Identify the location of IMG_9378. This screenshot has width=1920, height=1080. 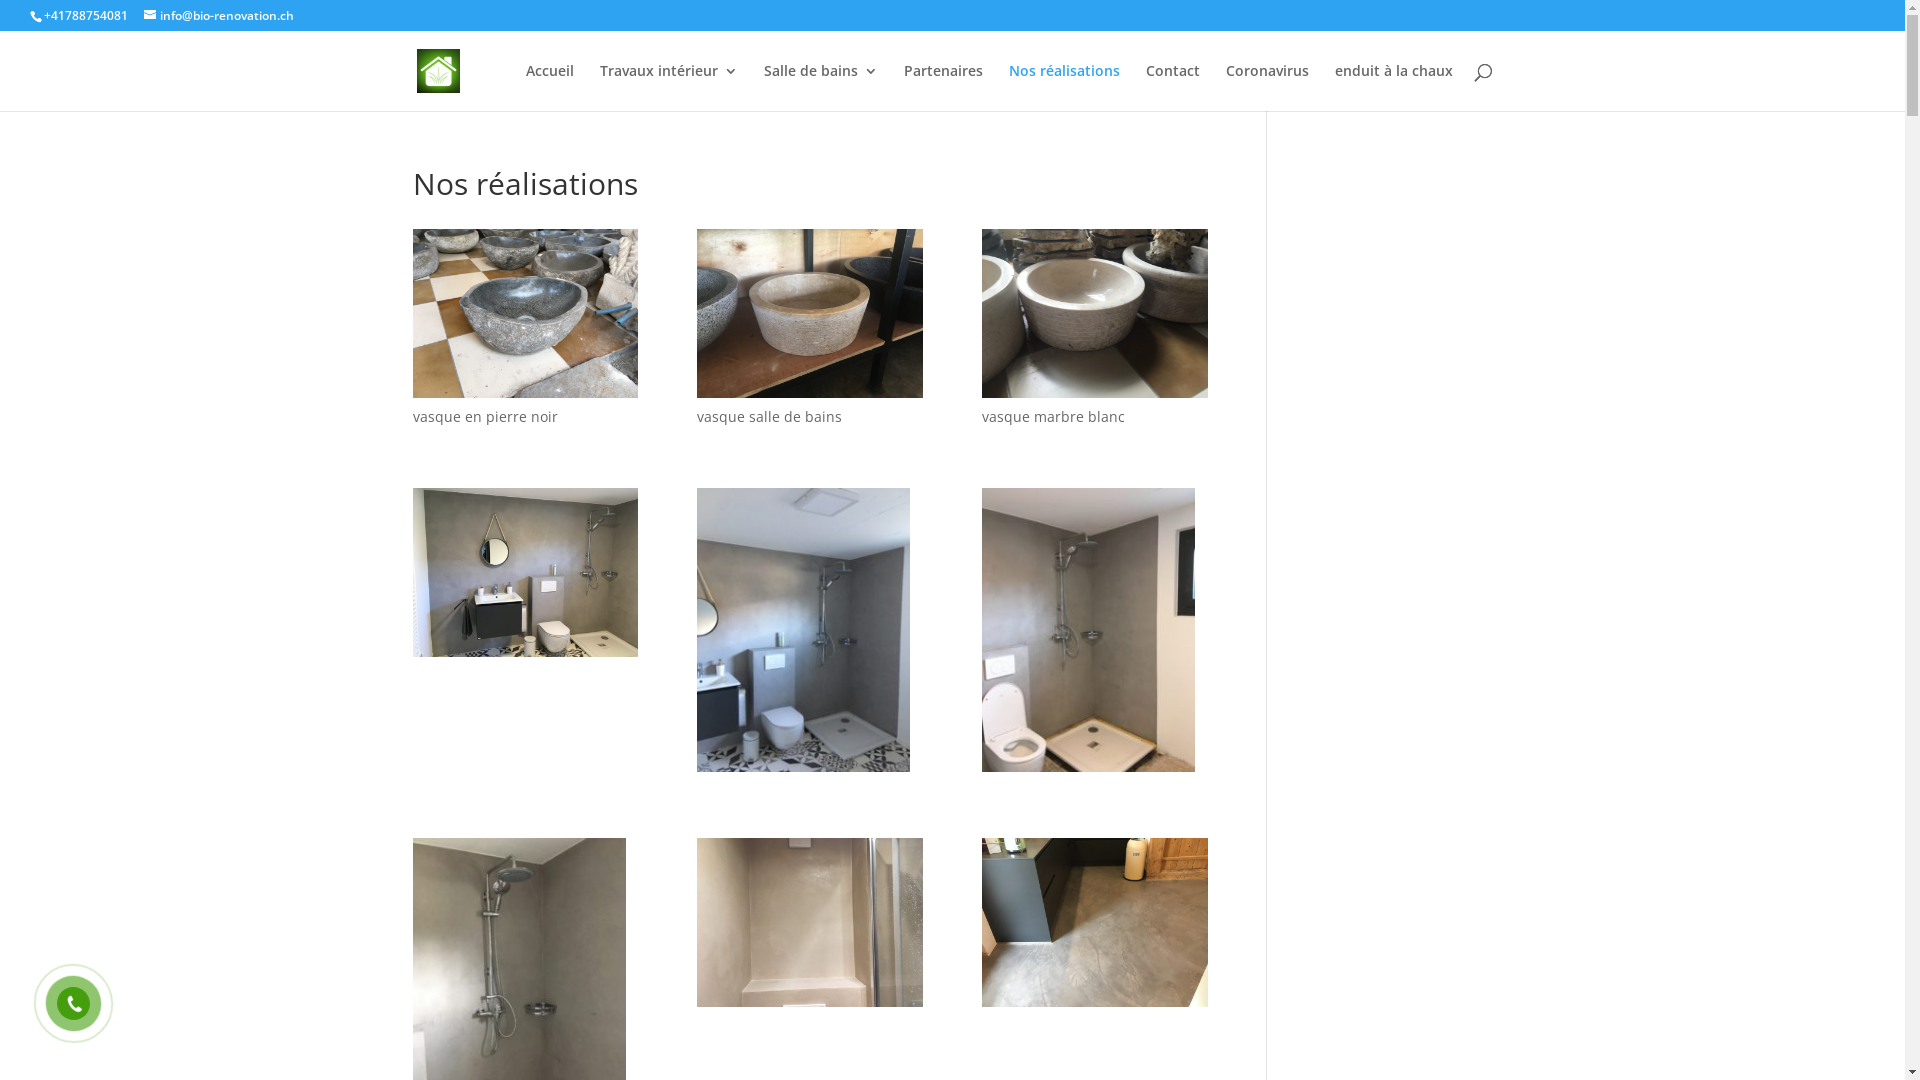
(810, 317).